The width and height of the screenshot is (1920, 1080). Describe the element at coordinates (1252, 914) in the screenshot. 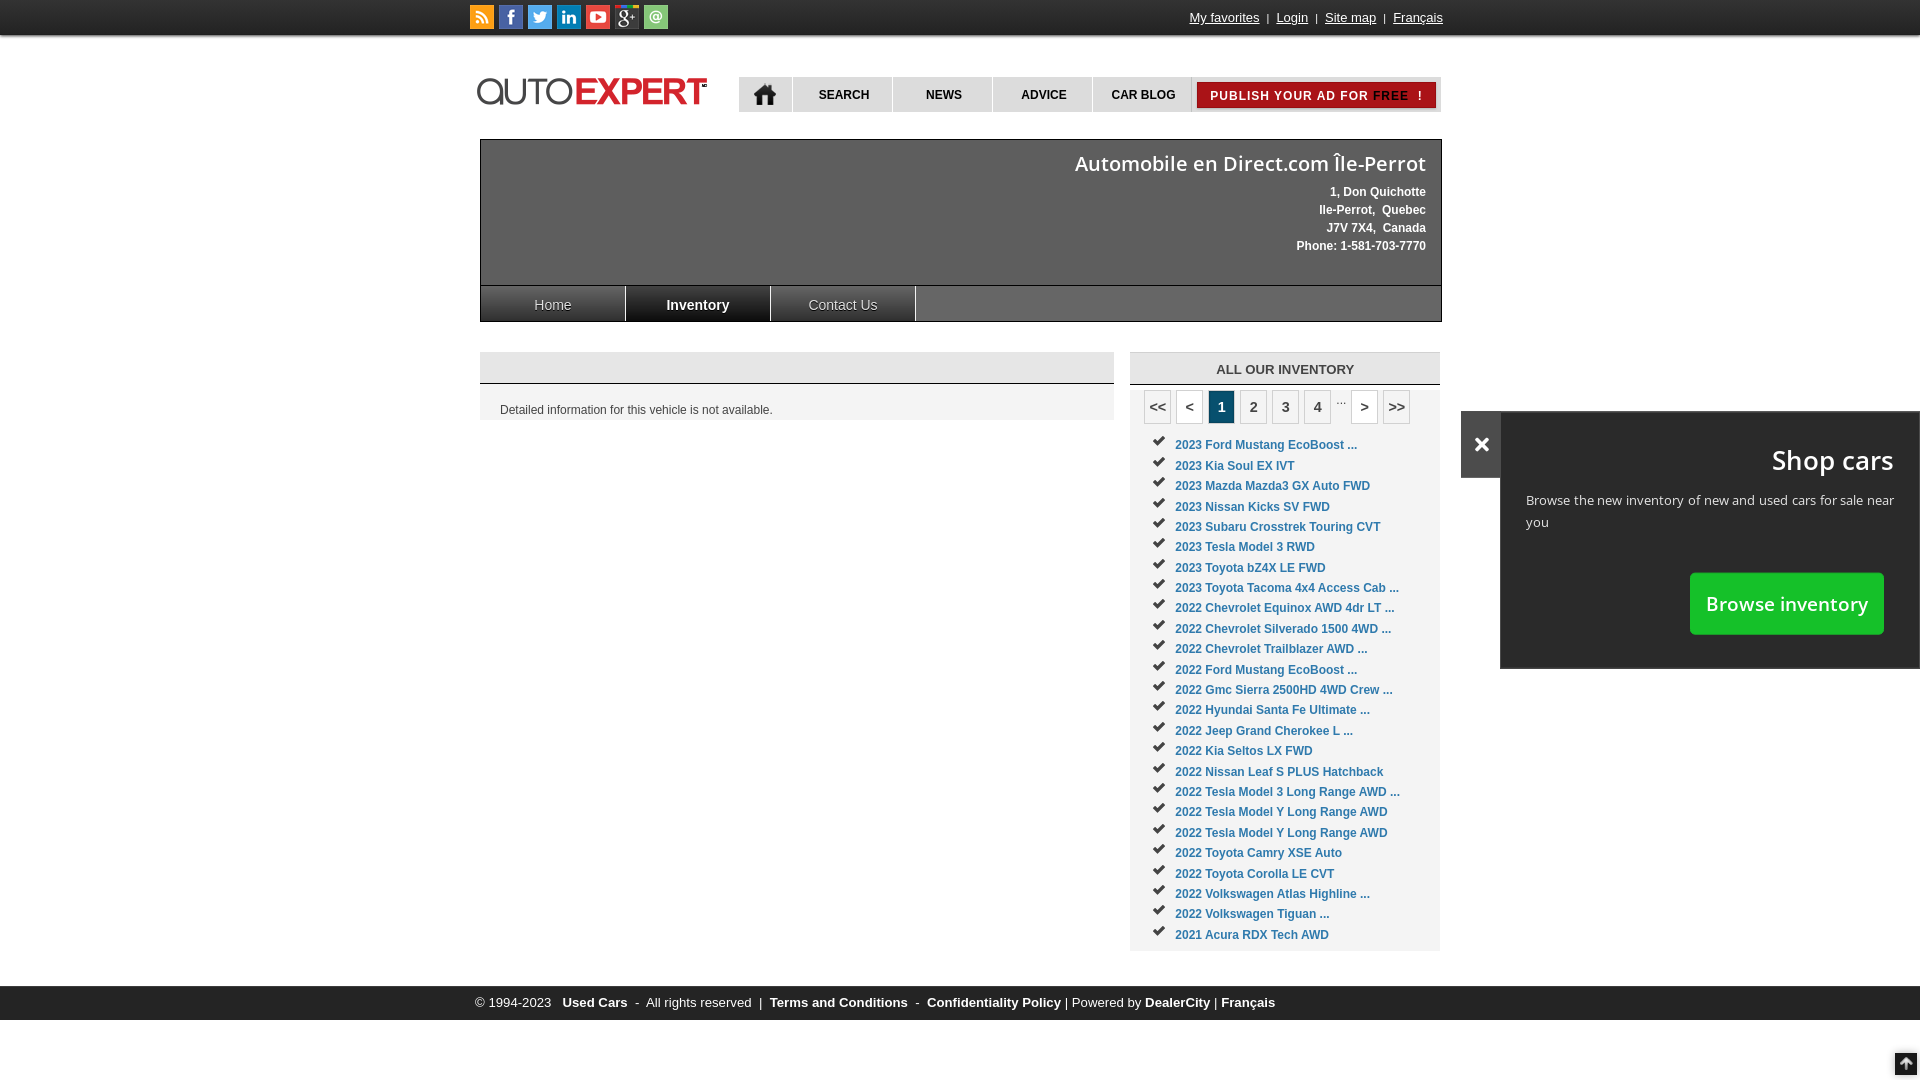

I see `2022 Volkswagen Tiguan ...` at that location.